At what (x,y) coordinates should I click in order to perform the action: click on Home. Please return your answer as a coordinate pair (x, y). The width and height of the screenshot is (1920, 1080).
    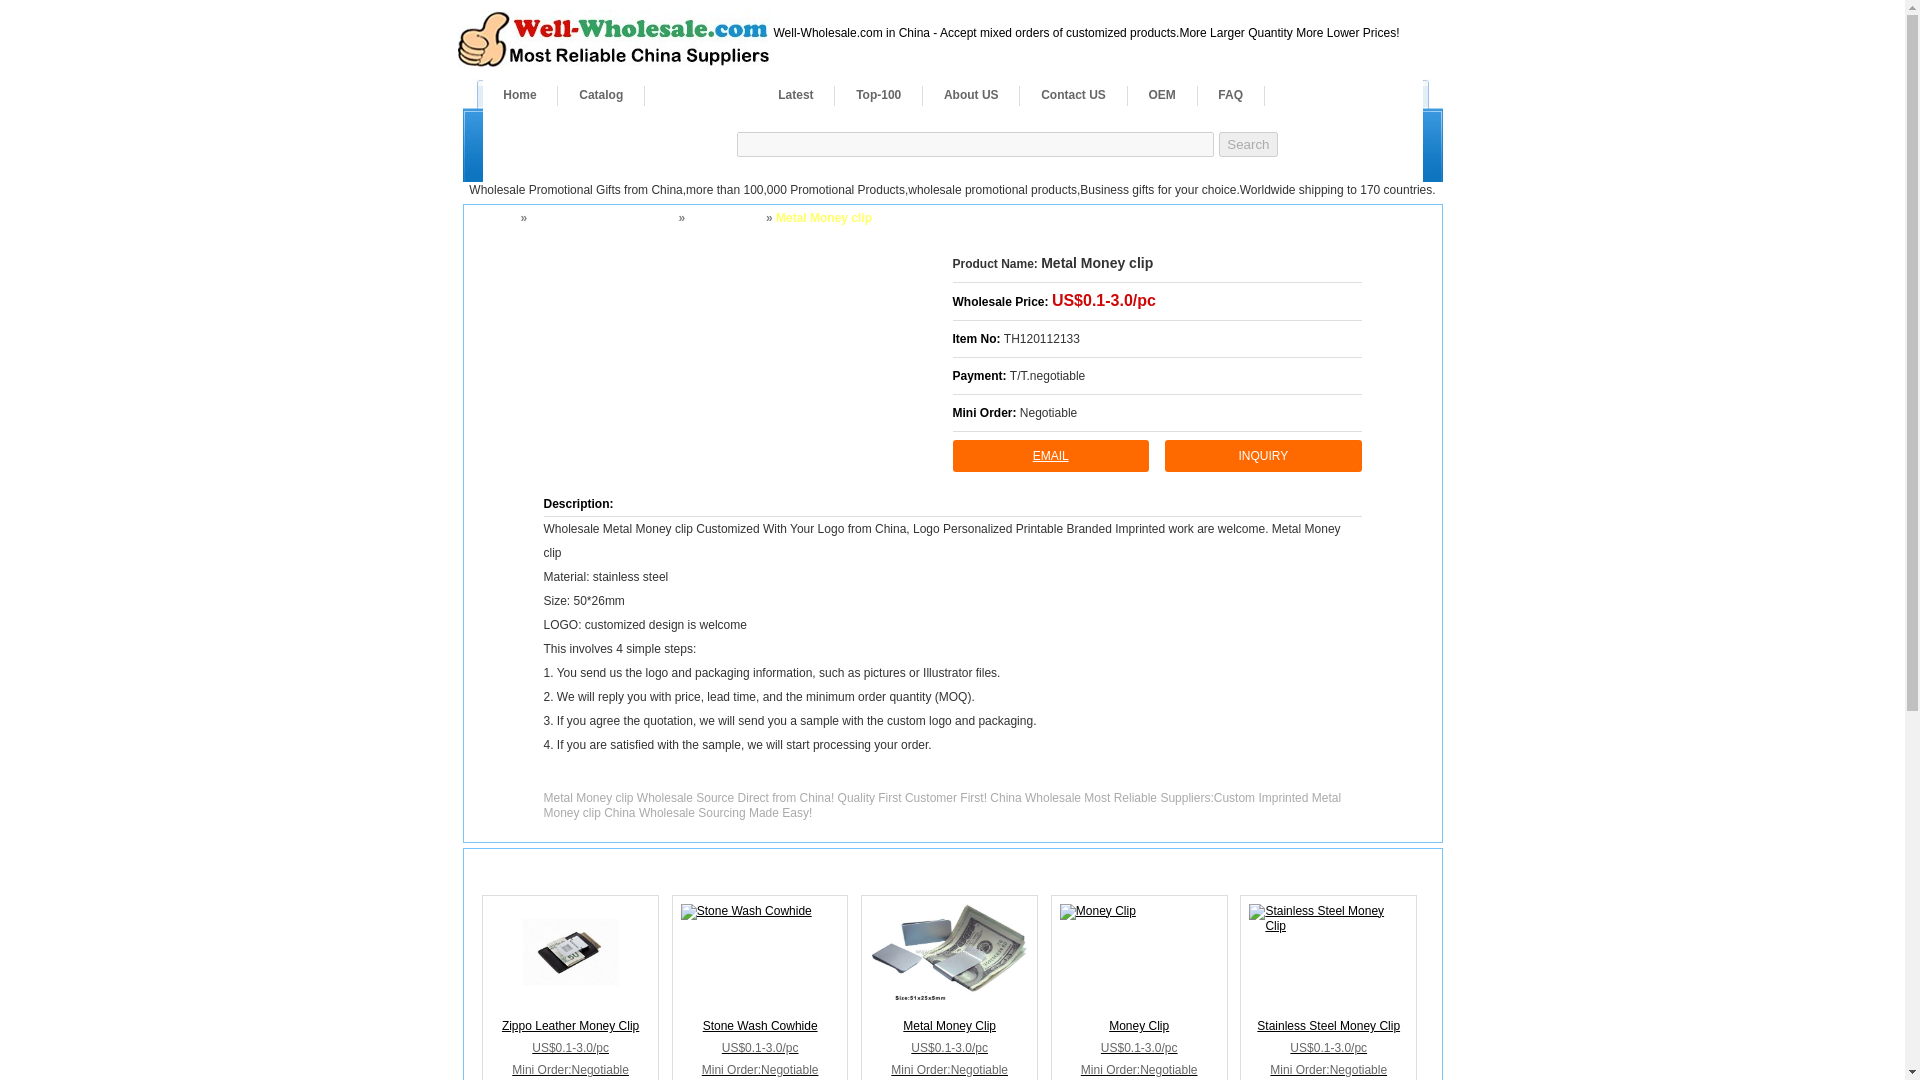
    Looking at the image, I should click on (496, 217).